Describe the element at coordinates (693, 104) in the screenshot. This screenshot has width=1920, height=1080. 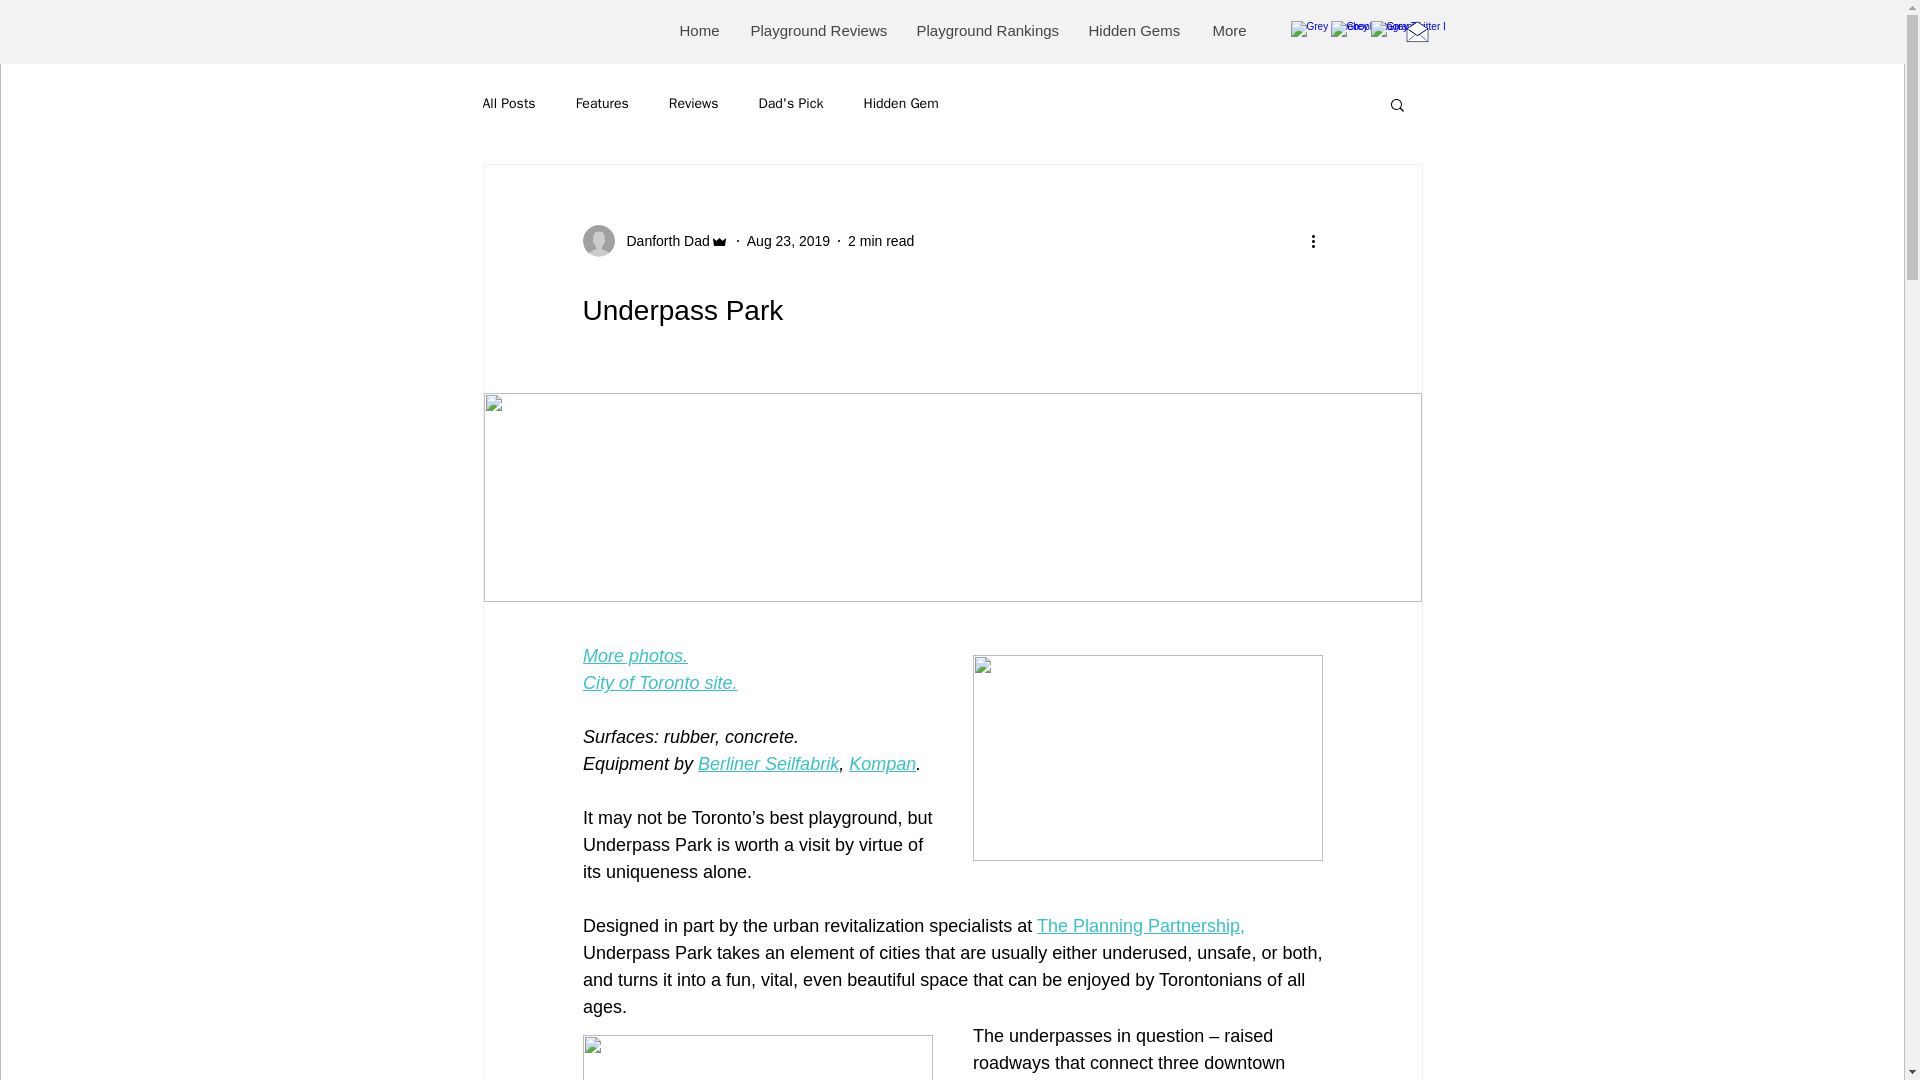
I see `Reviews` at that location.